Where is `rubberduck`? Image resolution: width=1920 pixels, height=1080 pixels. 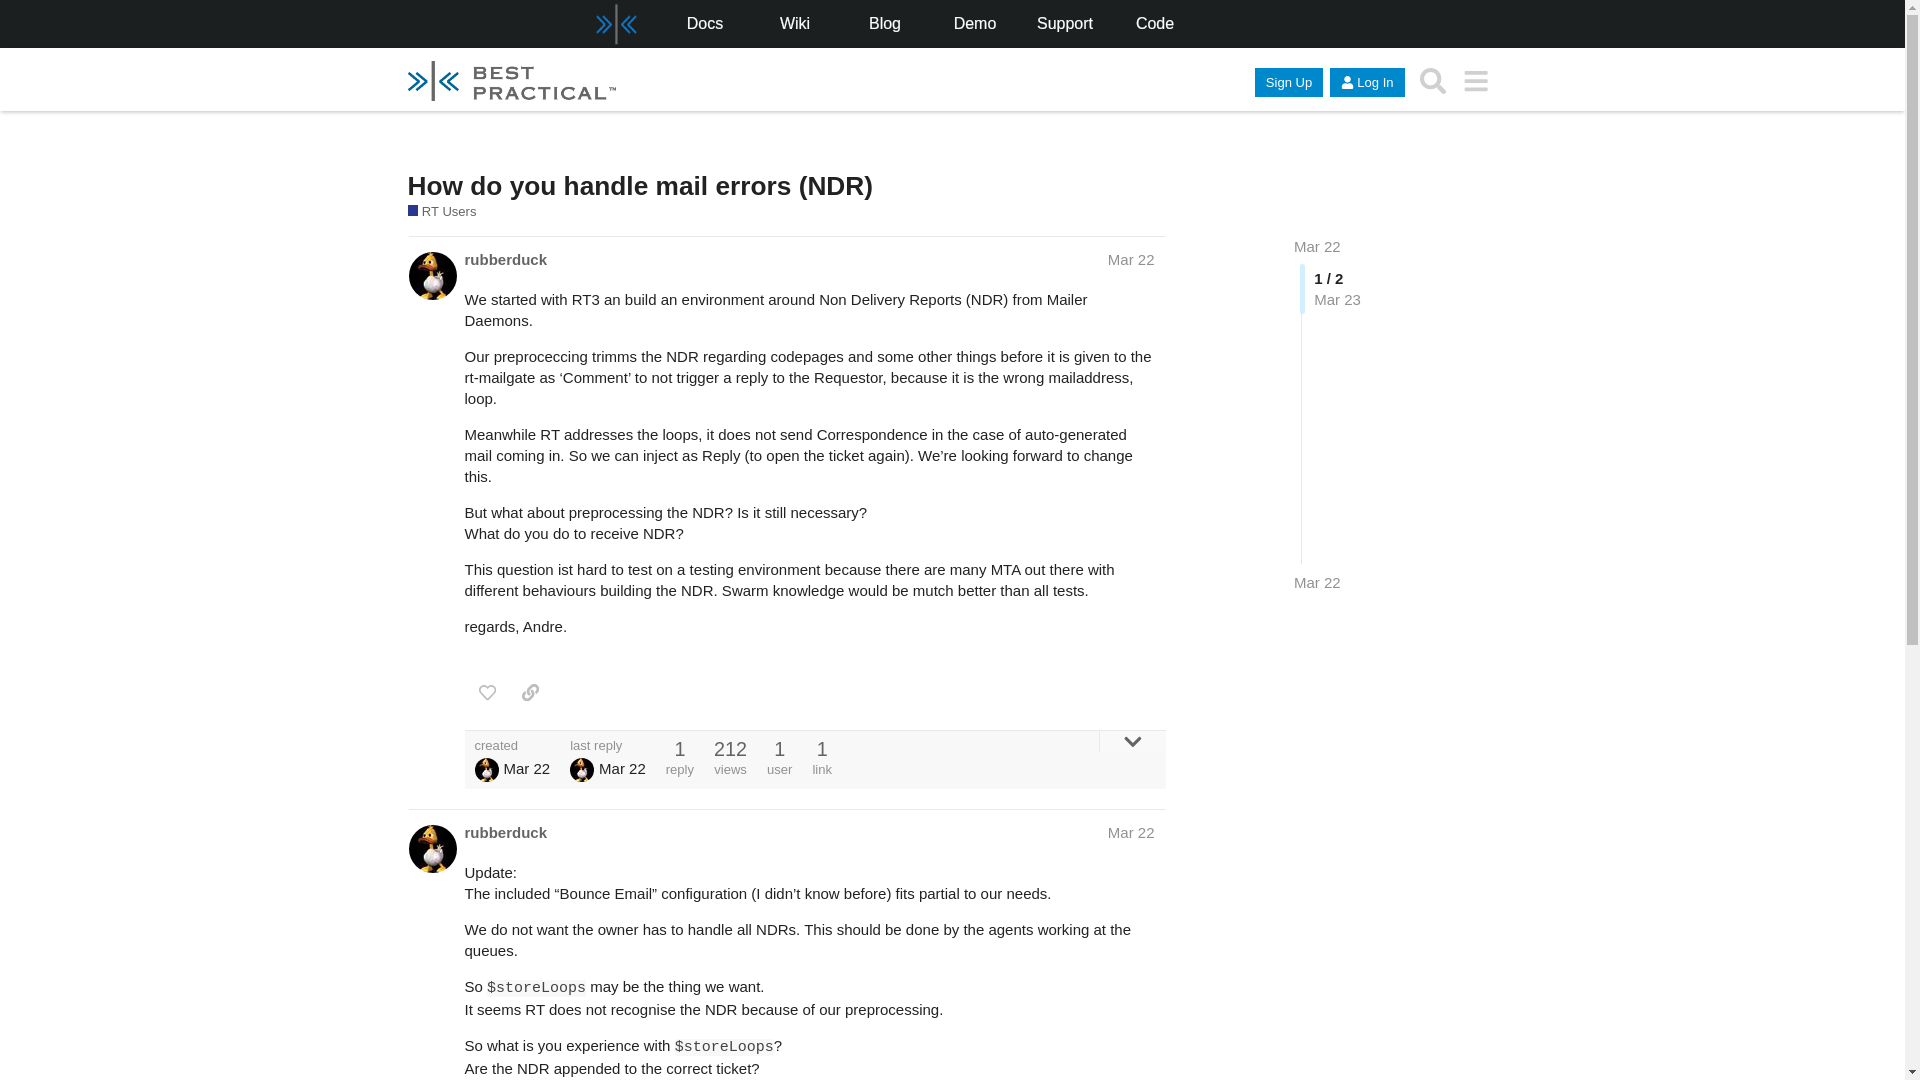
rubberduck is located at coordinates (506, 260).